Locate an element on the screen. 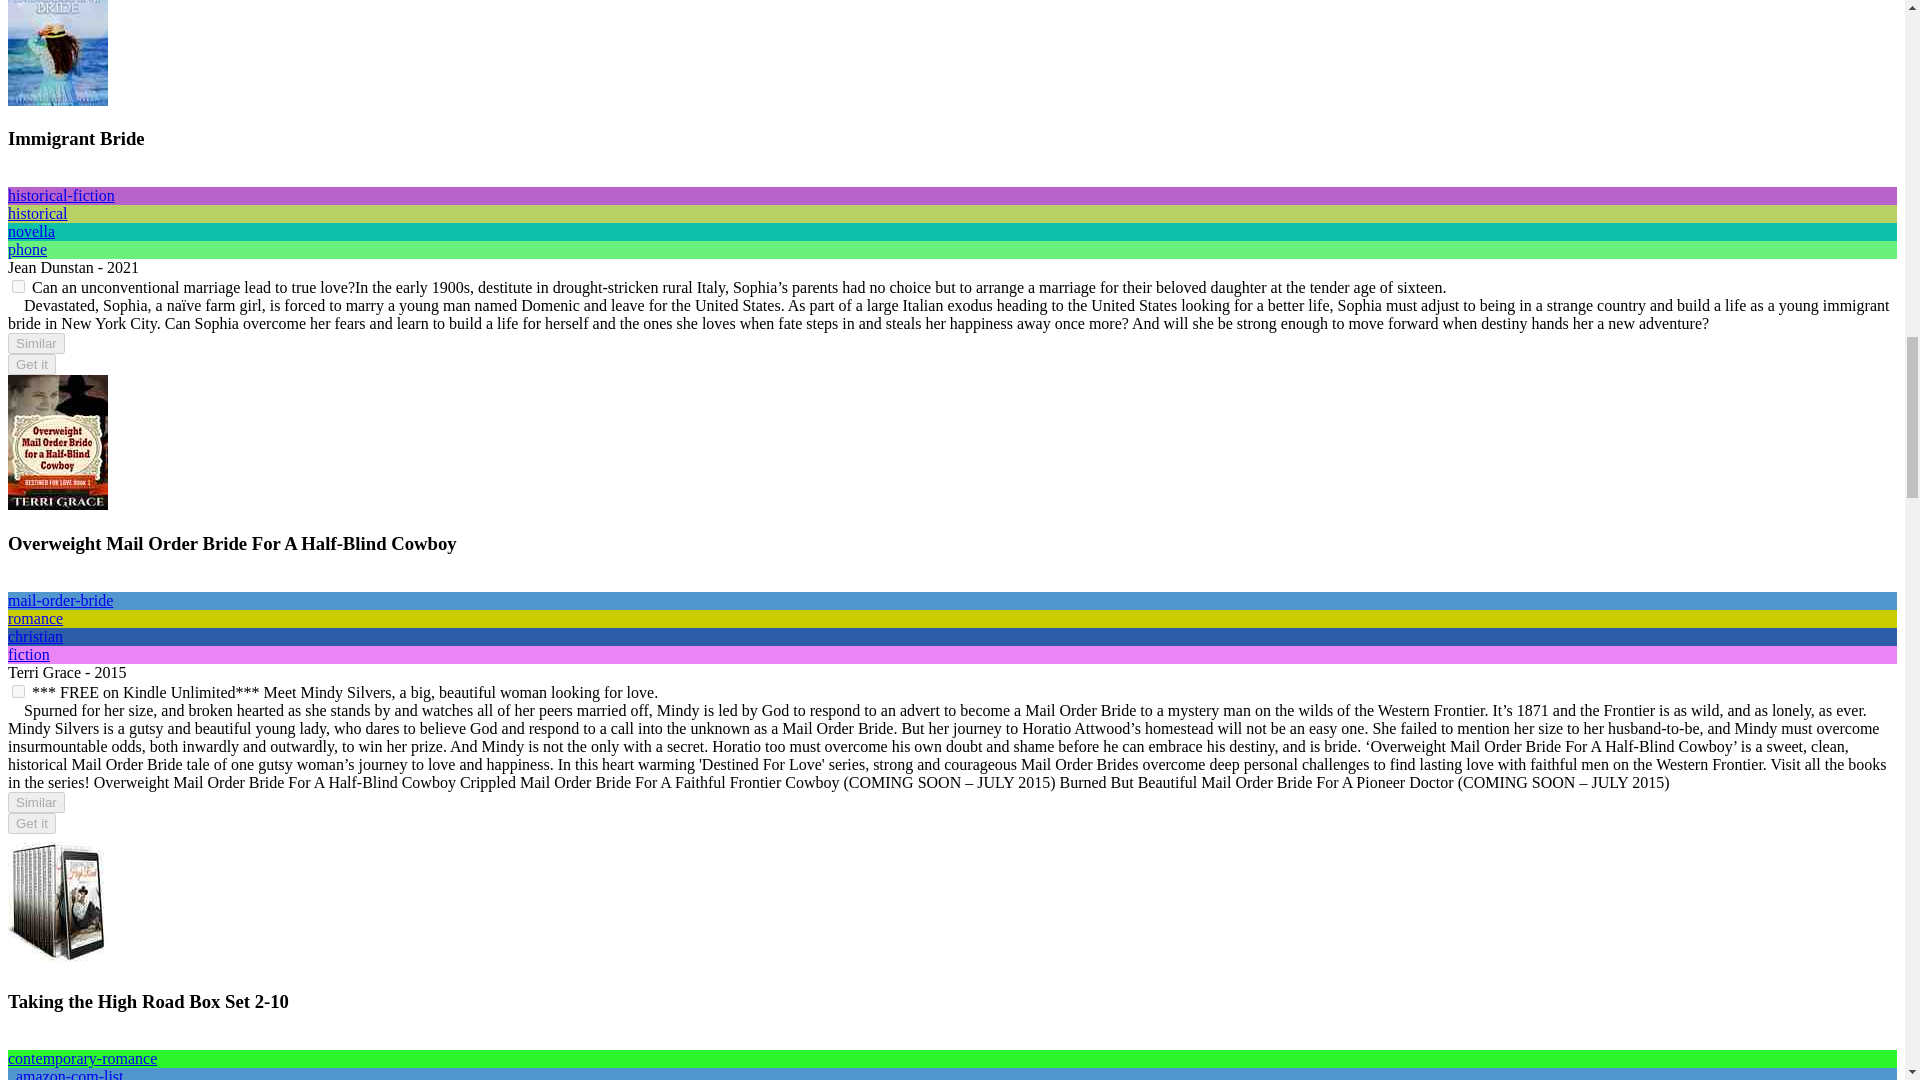 This screenshot has height=1080, width=1920. historical is located at coordinates (37, 214).